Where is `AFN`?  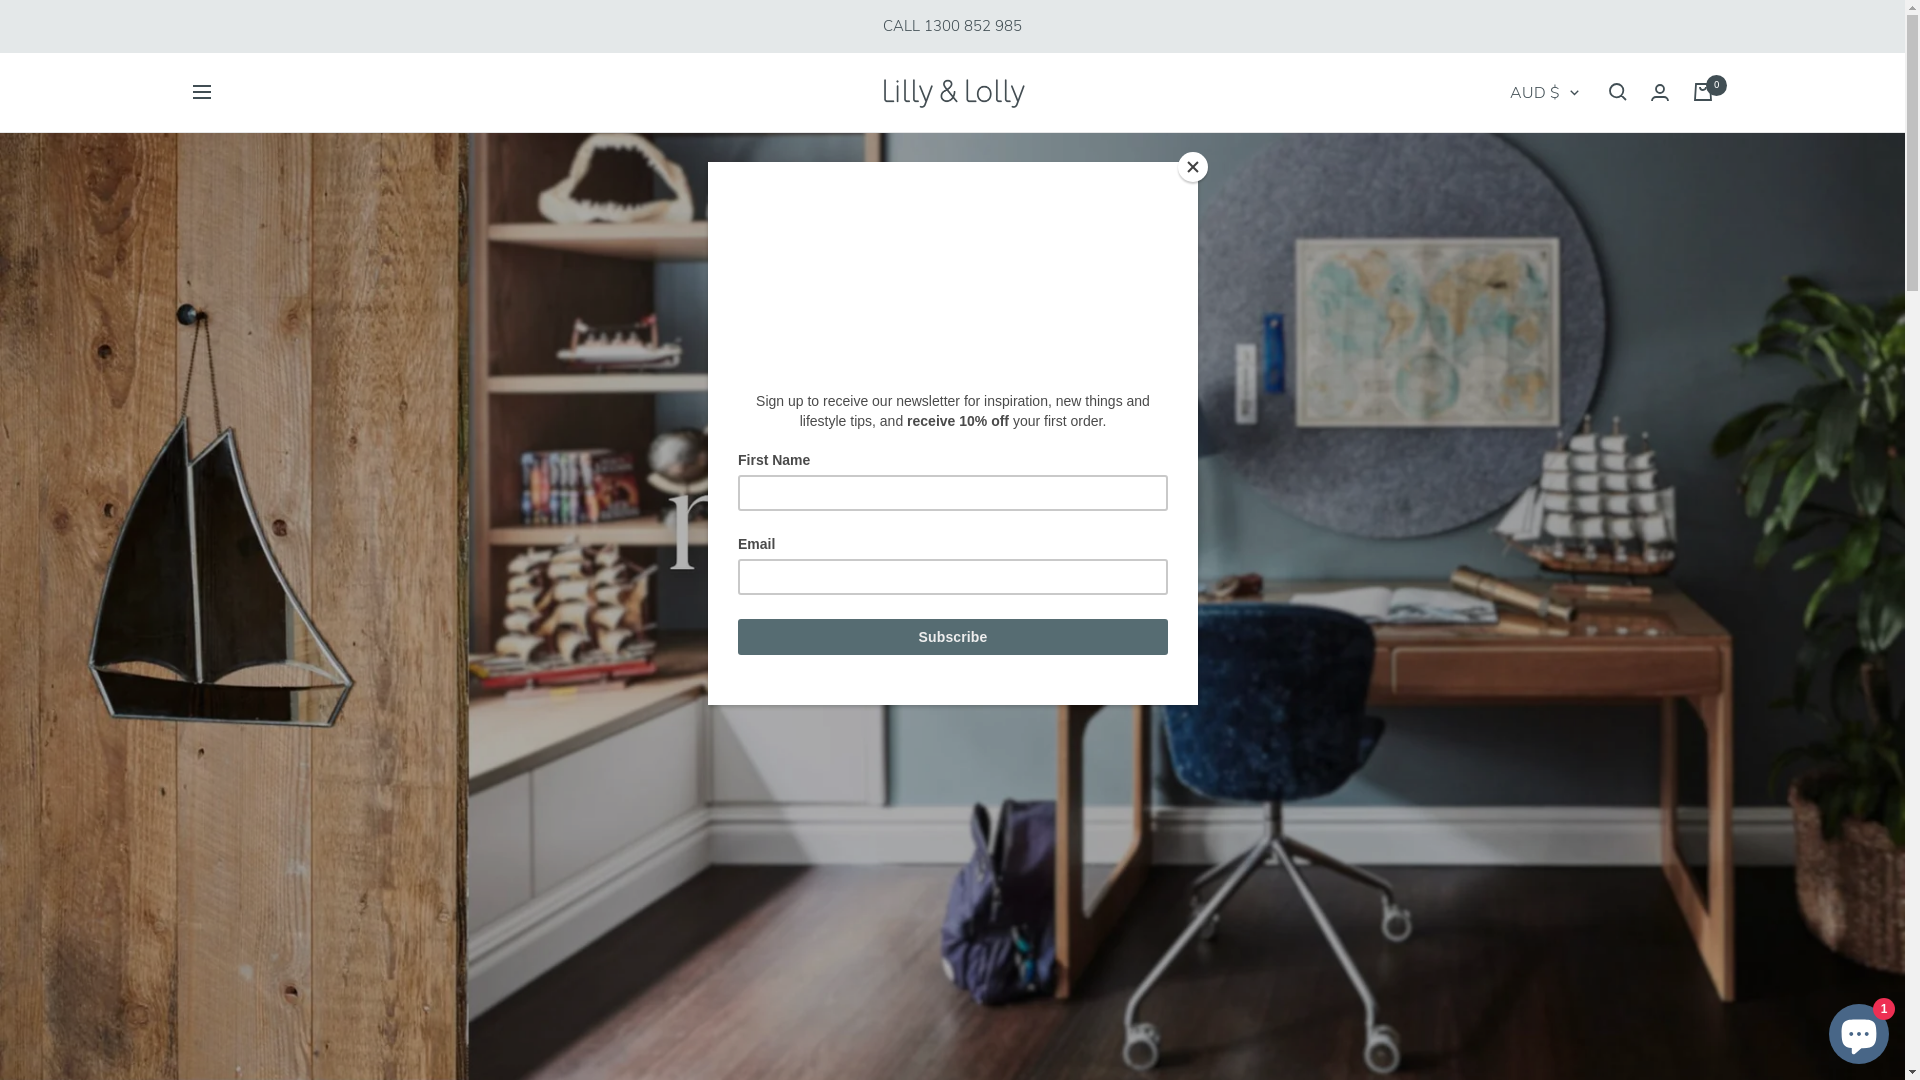 AFN is located at coordinates (1523, 200).